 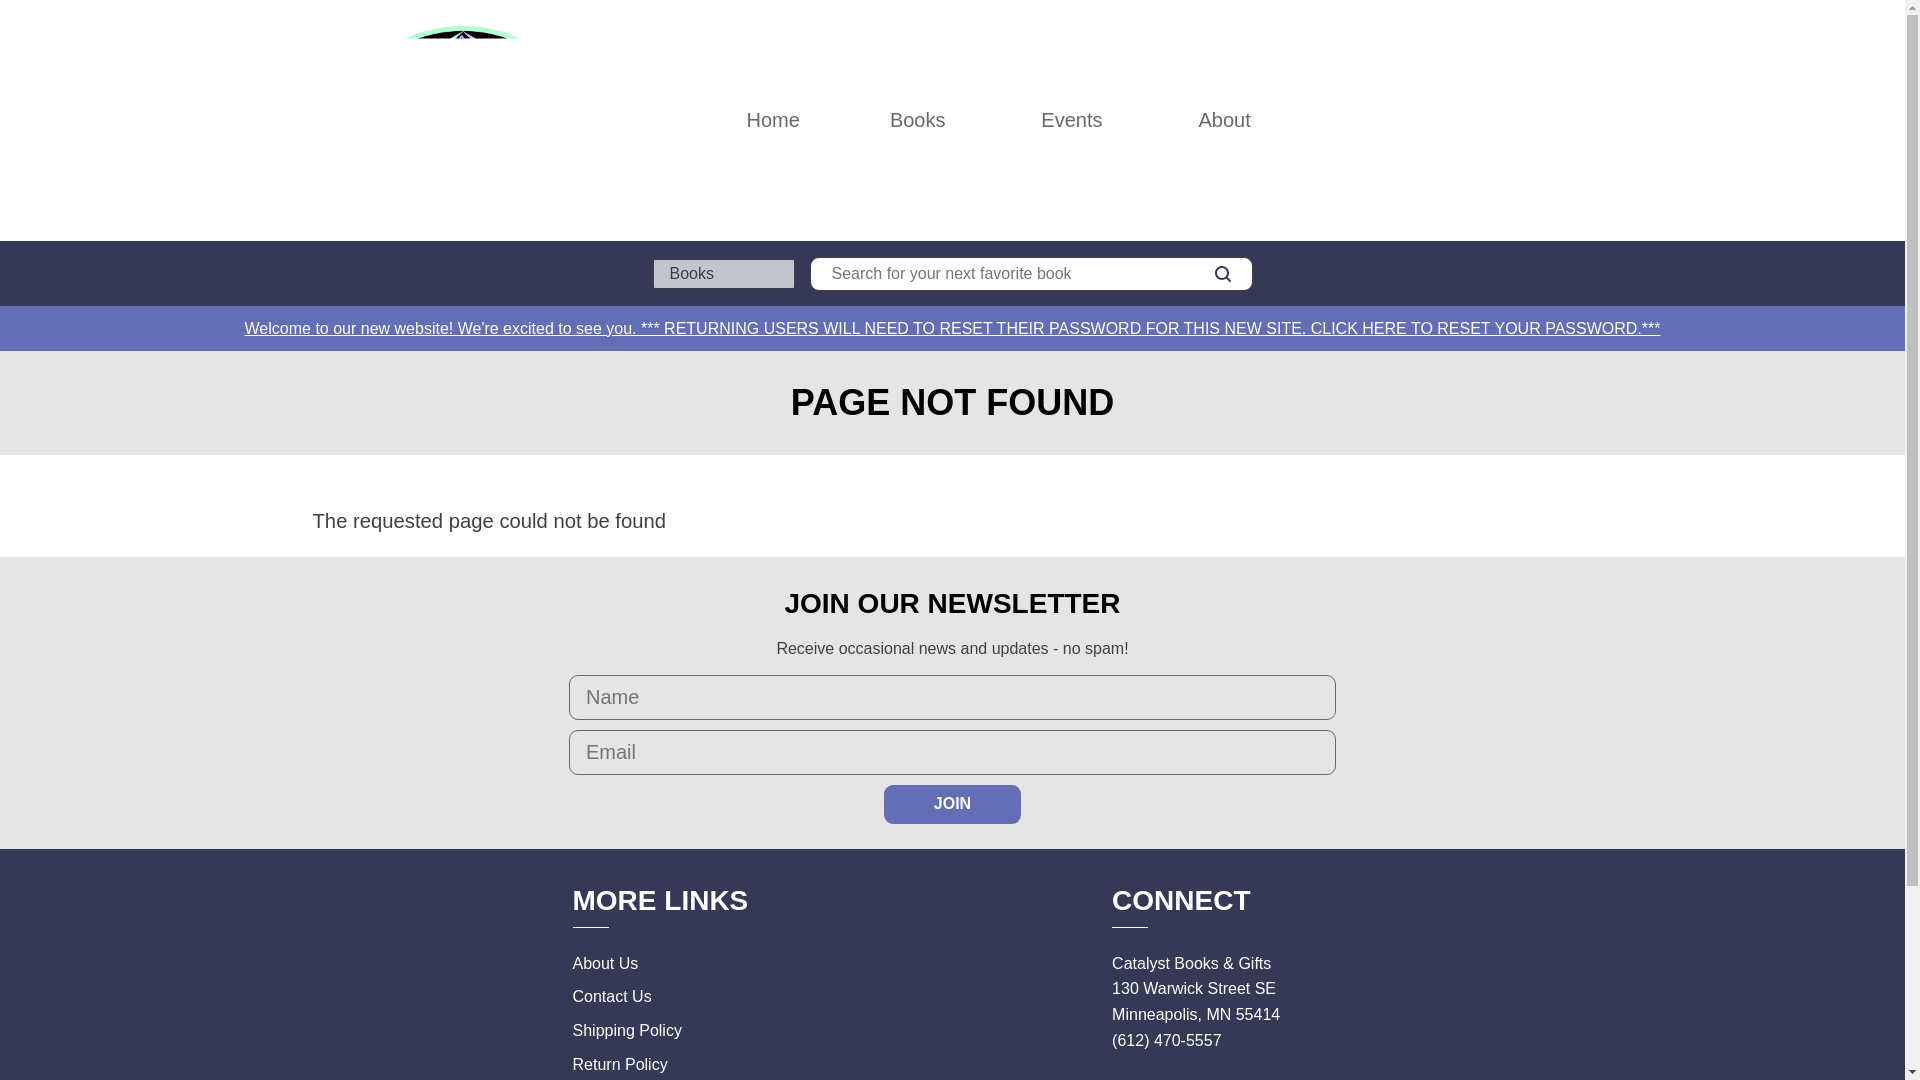 What do you see at coordinates (1496, 120) in the screenshot?
I see `Log in` at bounding box center [1496, 120].